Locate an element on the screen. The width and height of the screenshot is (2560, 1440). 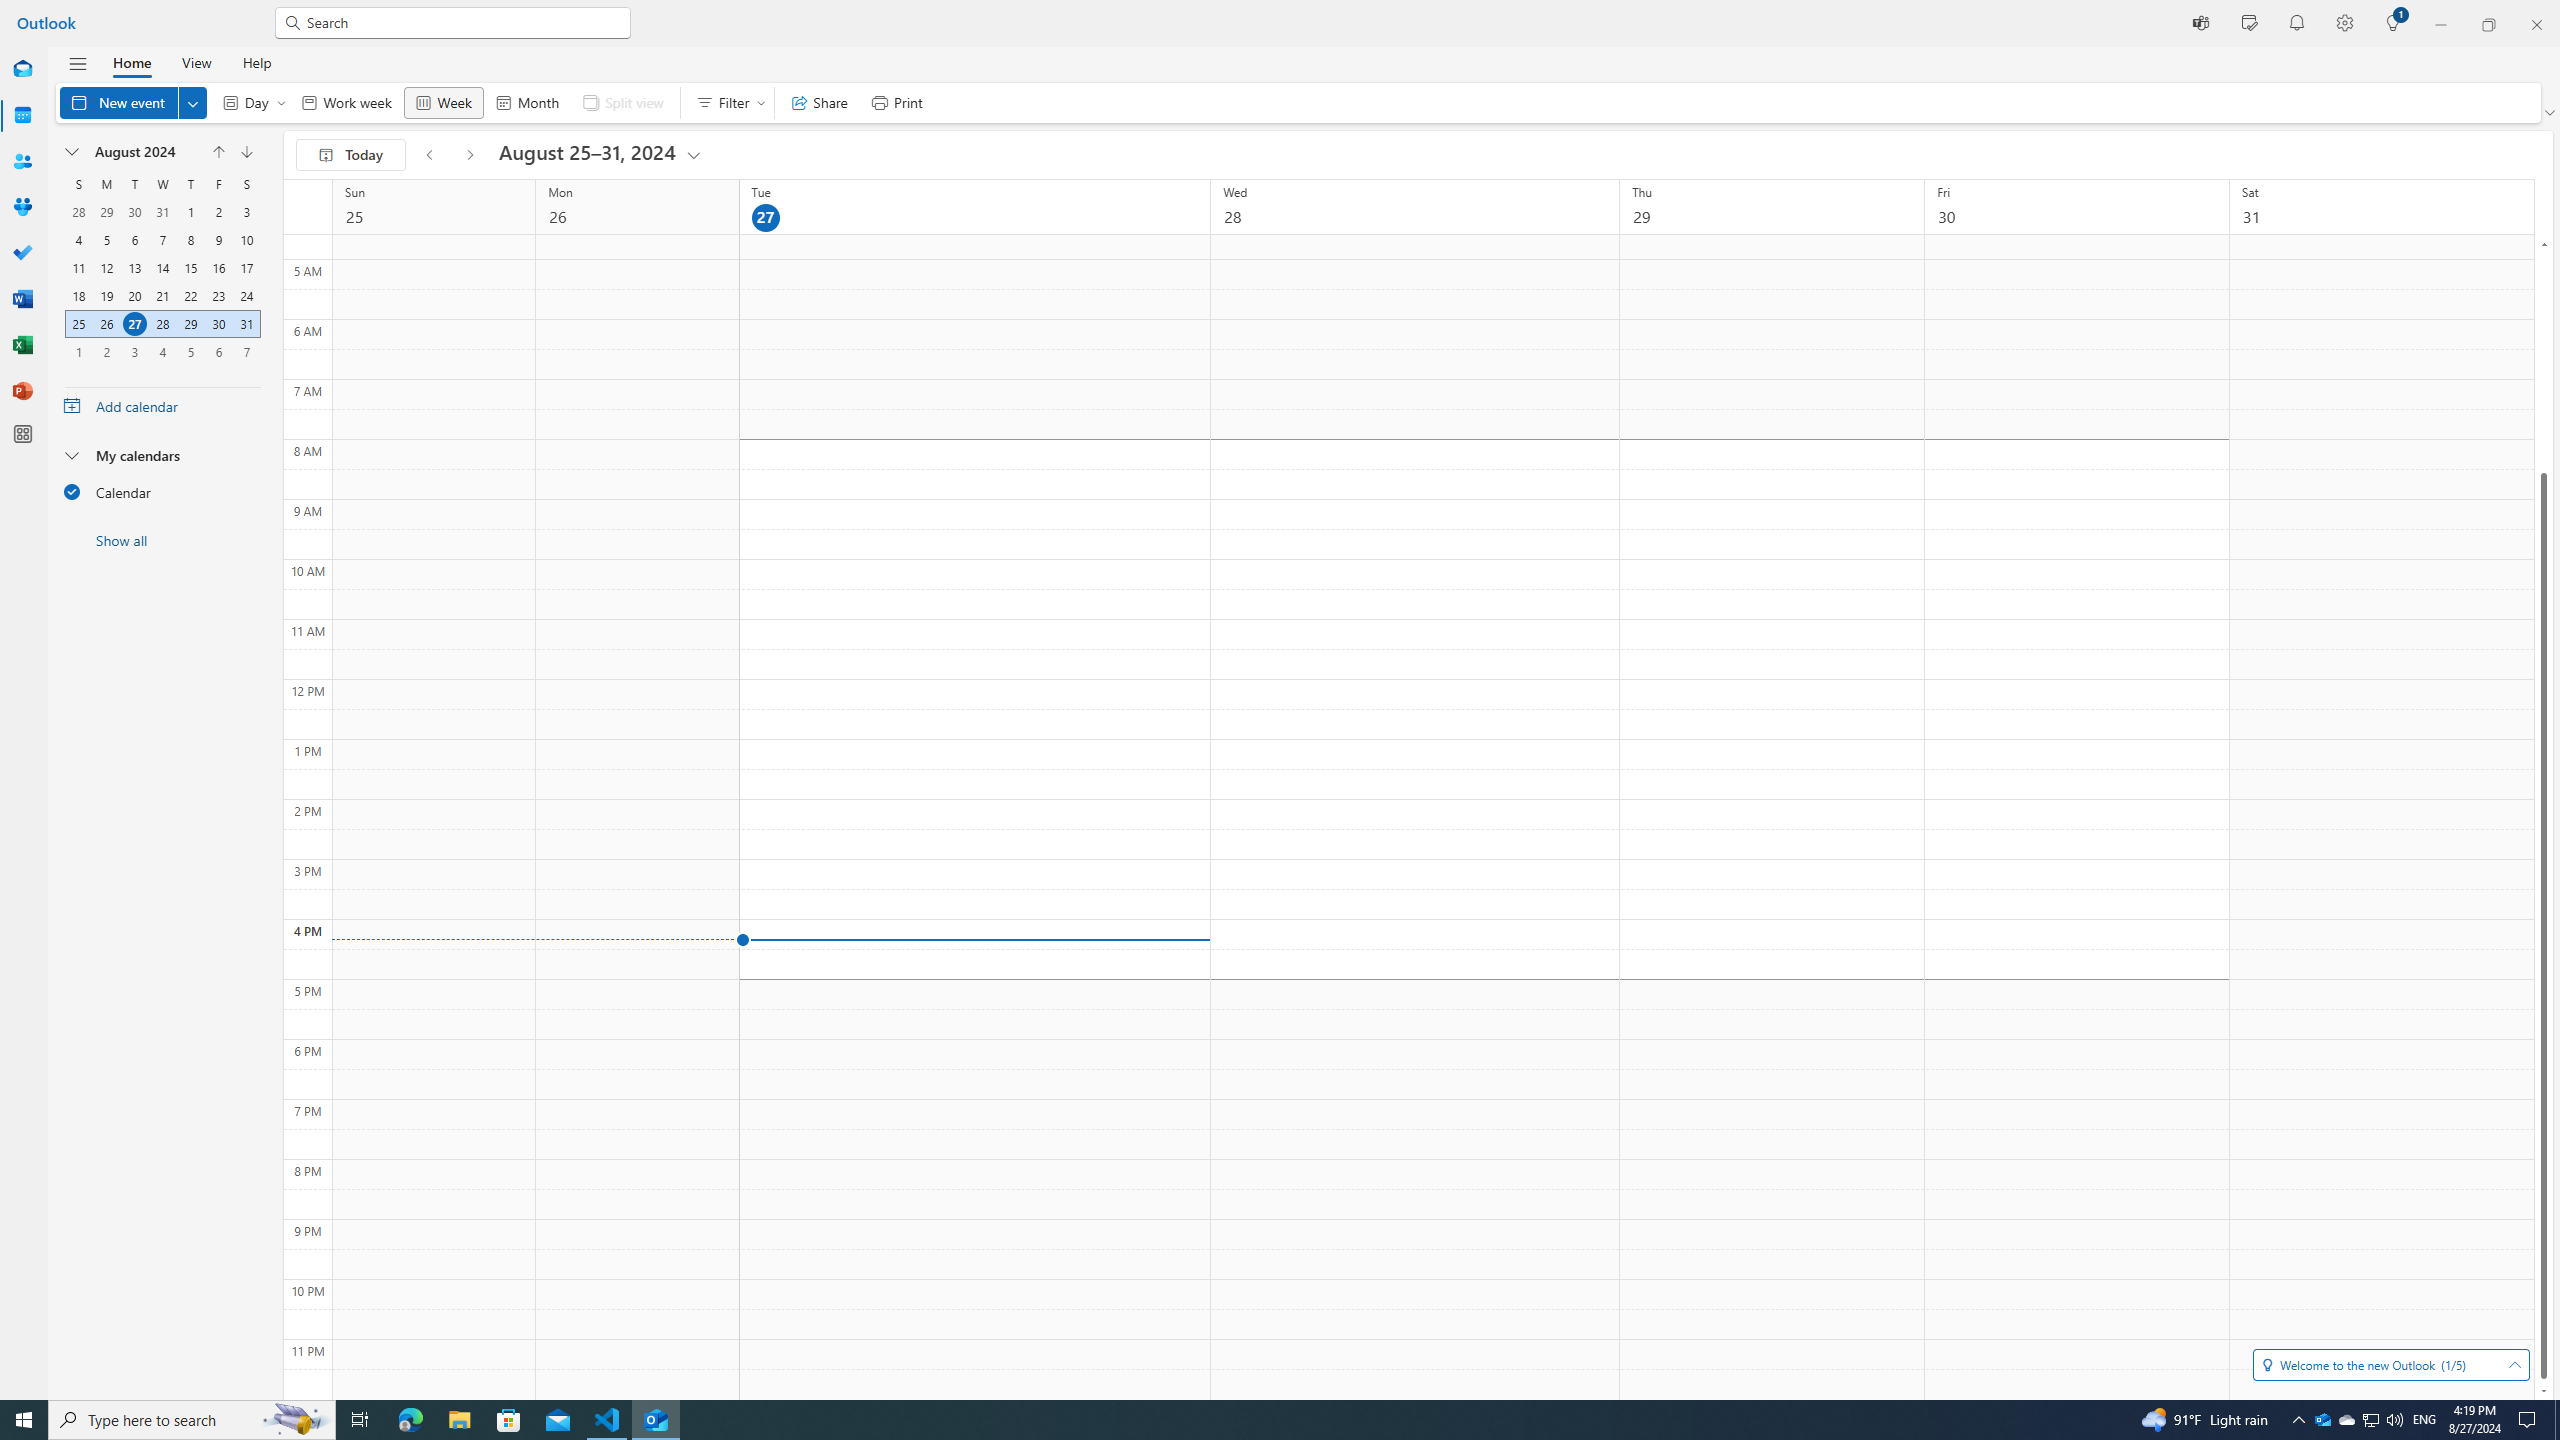
7, September, 2024 is located at coordinates (246, 352).